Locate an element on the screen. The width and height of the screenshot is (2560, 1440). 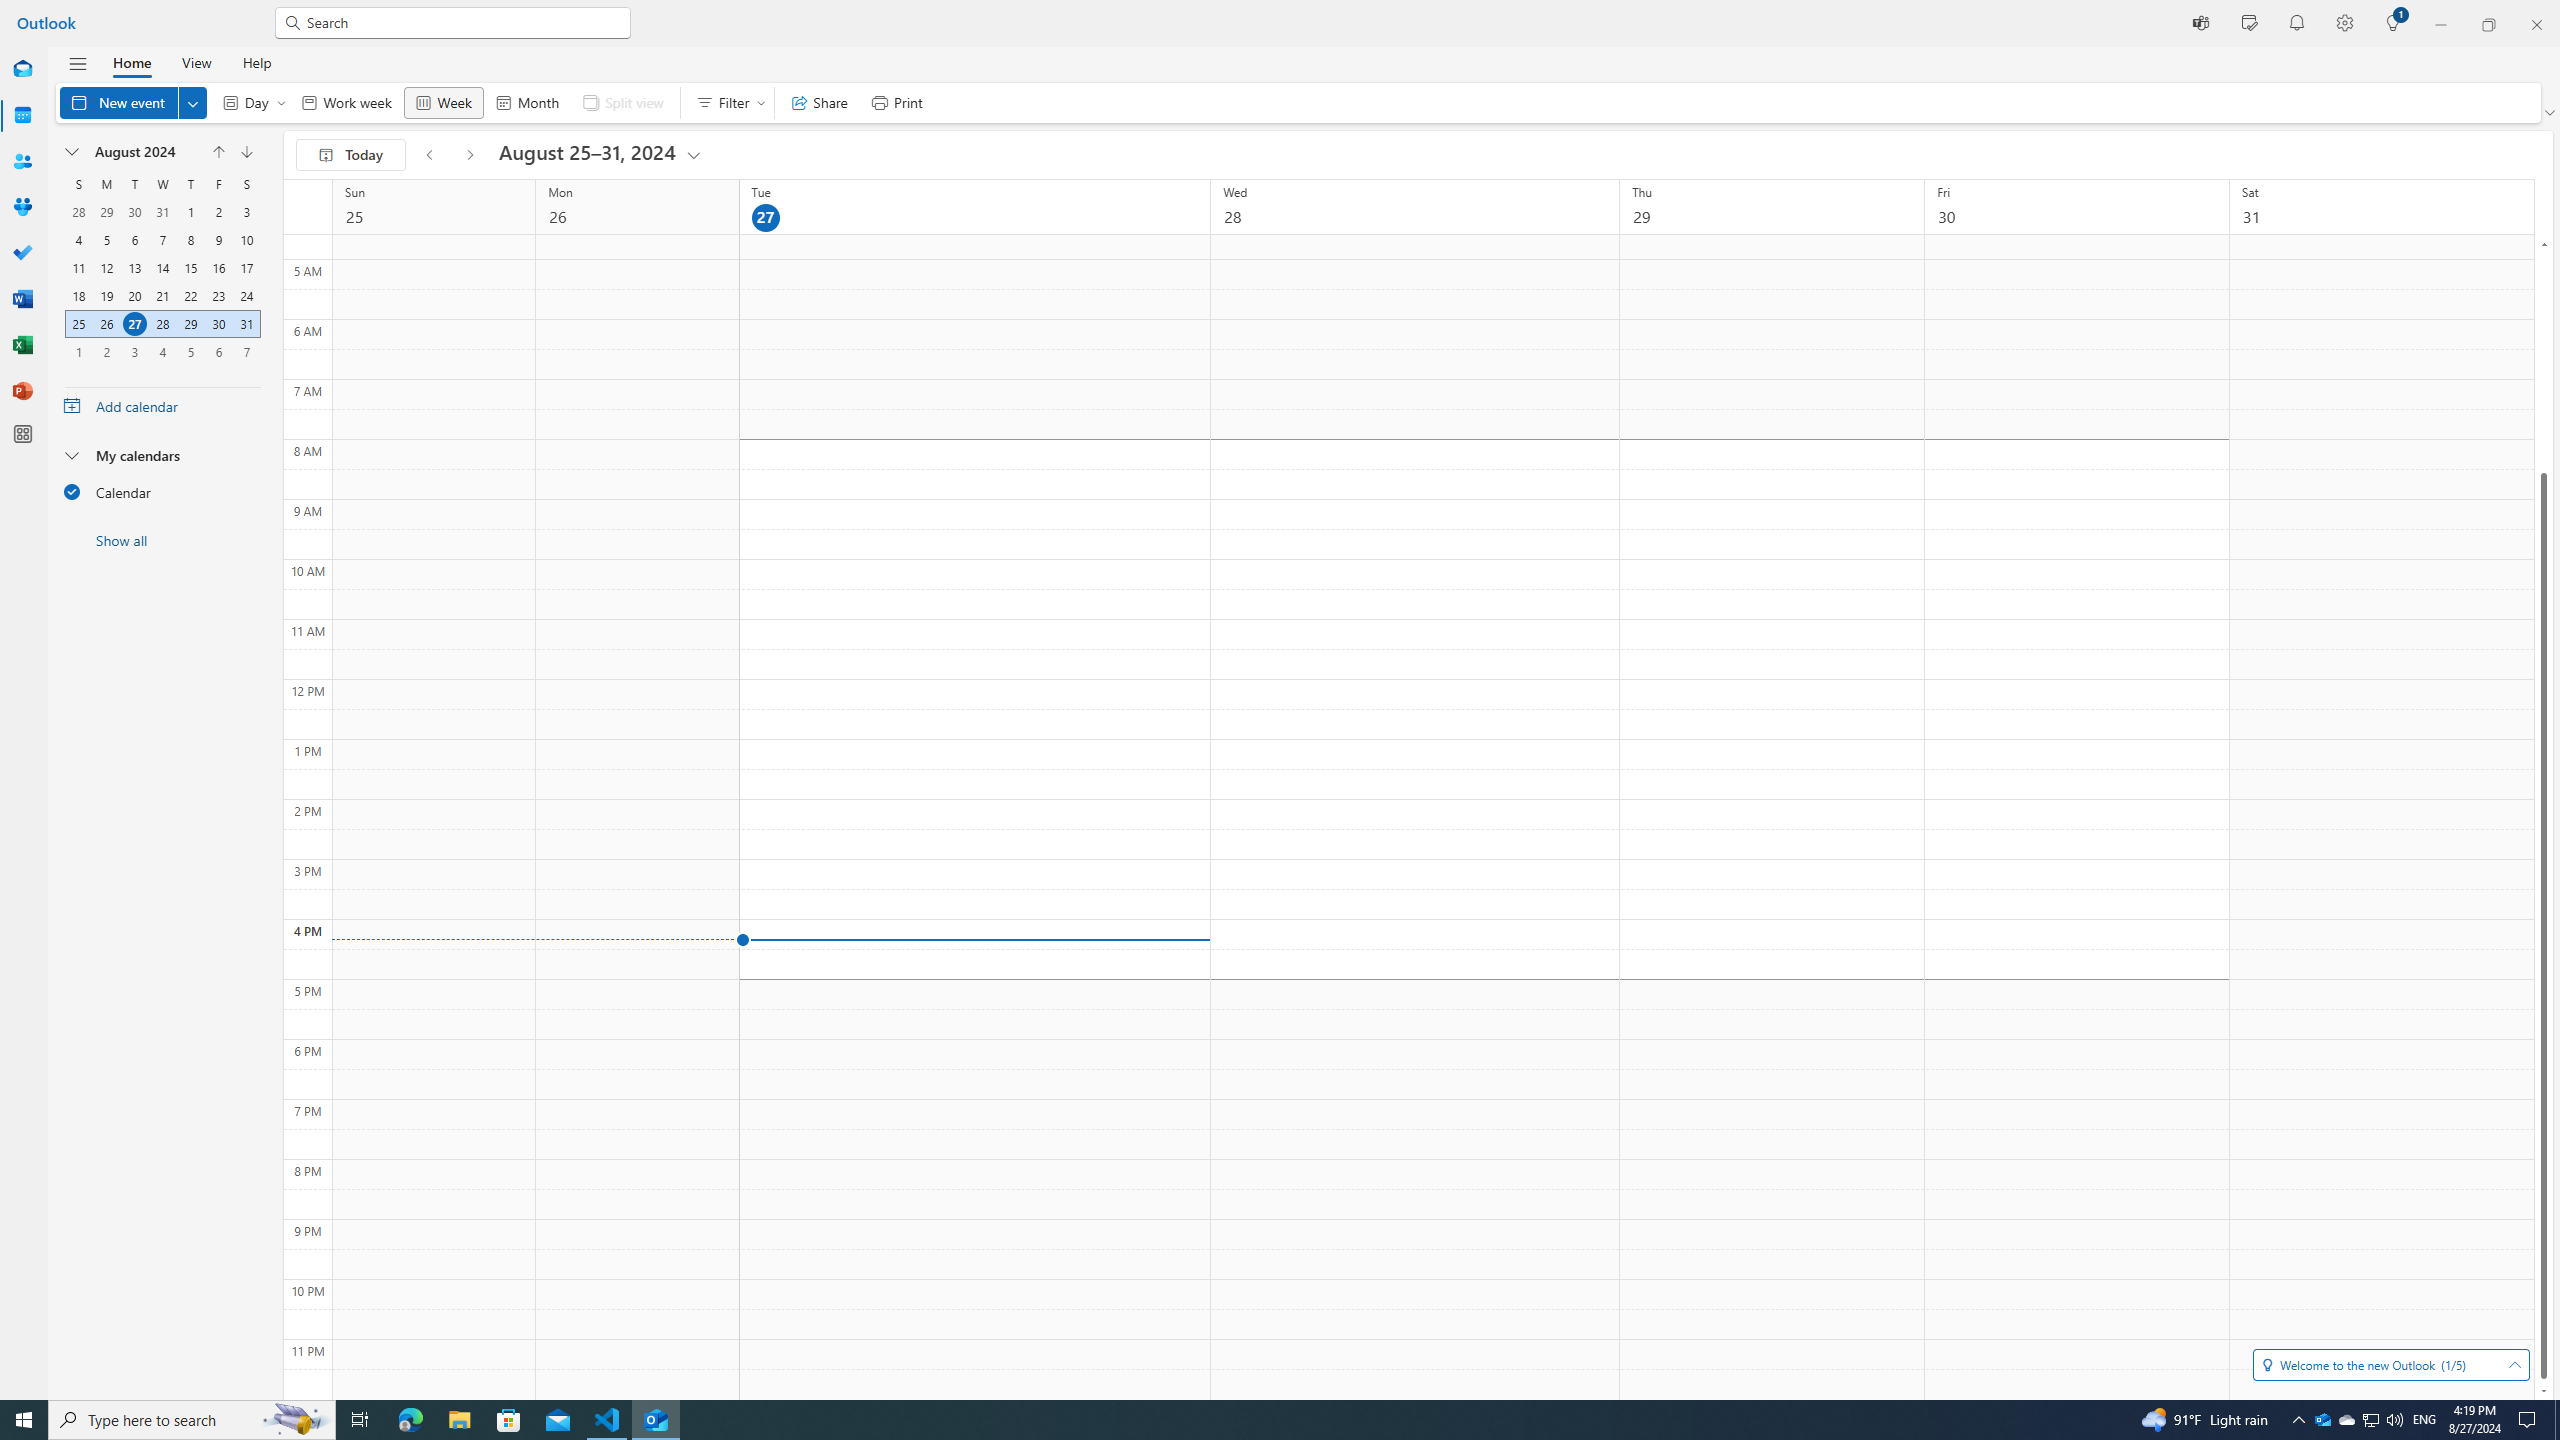
7, September, 2024 is located at coordinates (246, 352).